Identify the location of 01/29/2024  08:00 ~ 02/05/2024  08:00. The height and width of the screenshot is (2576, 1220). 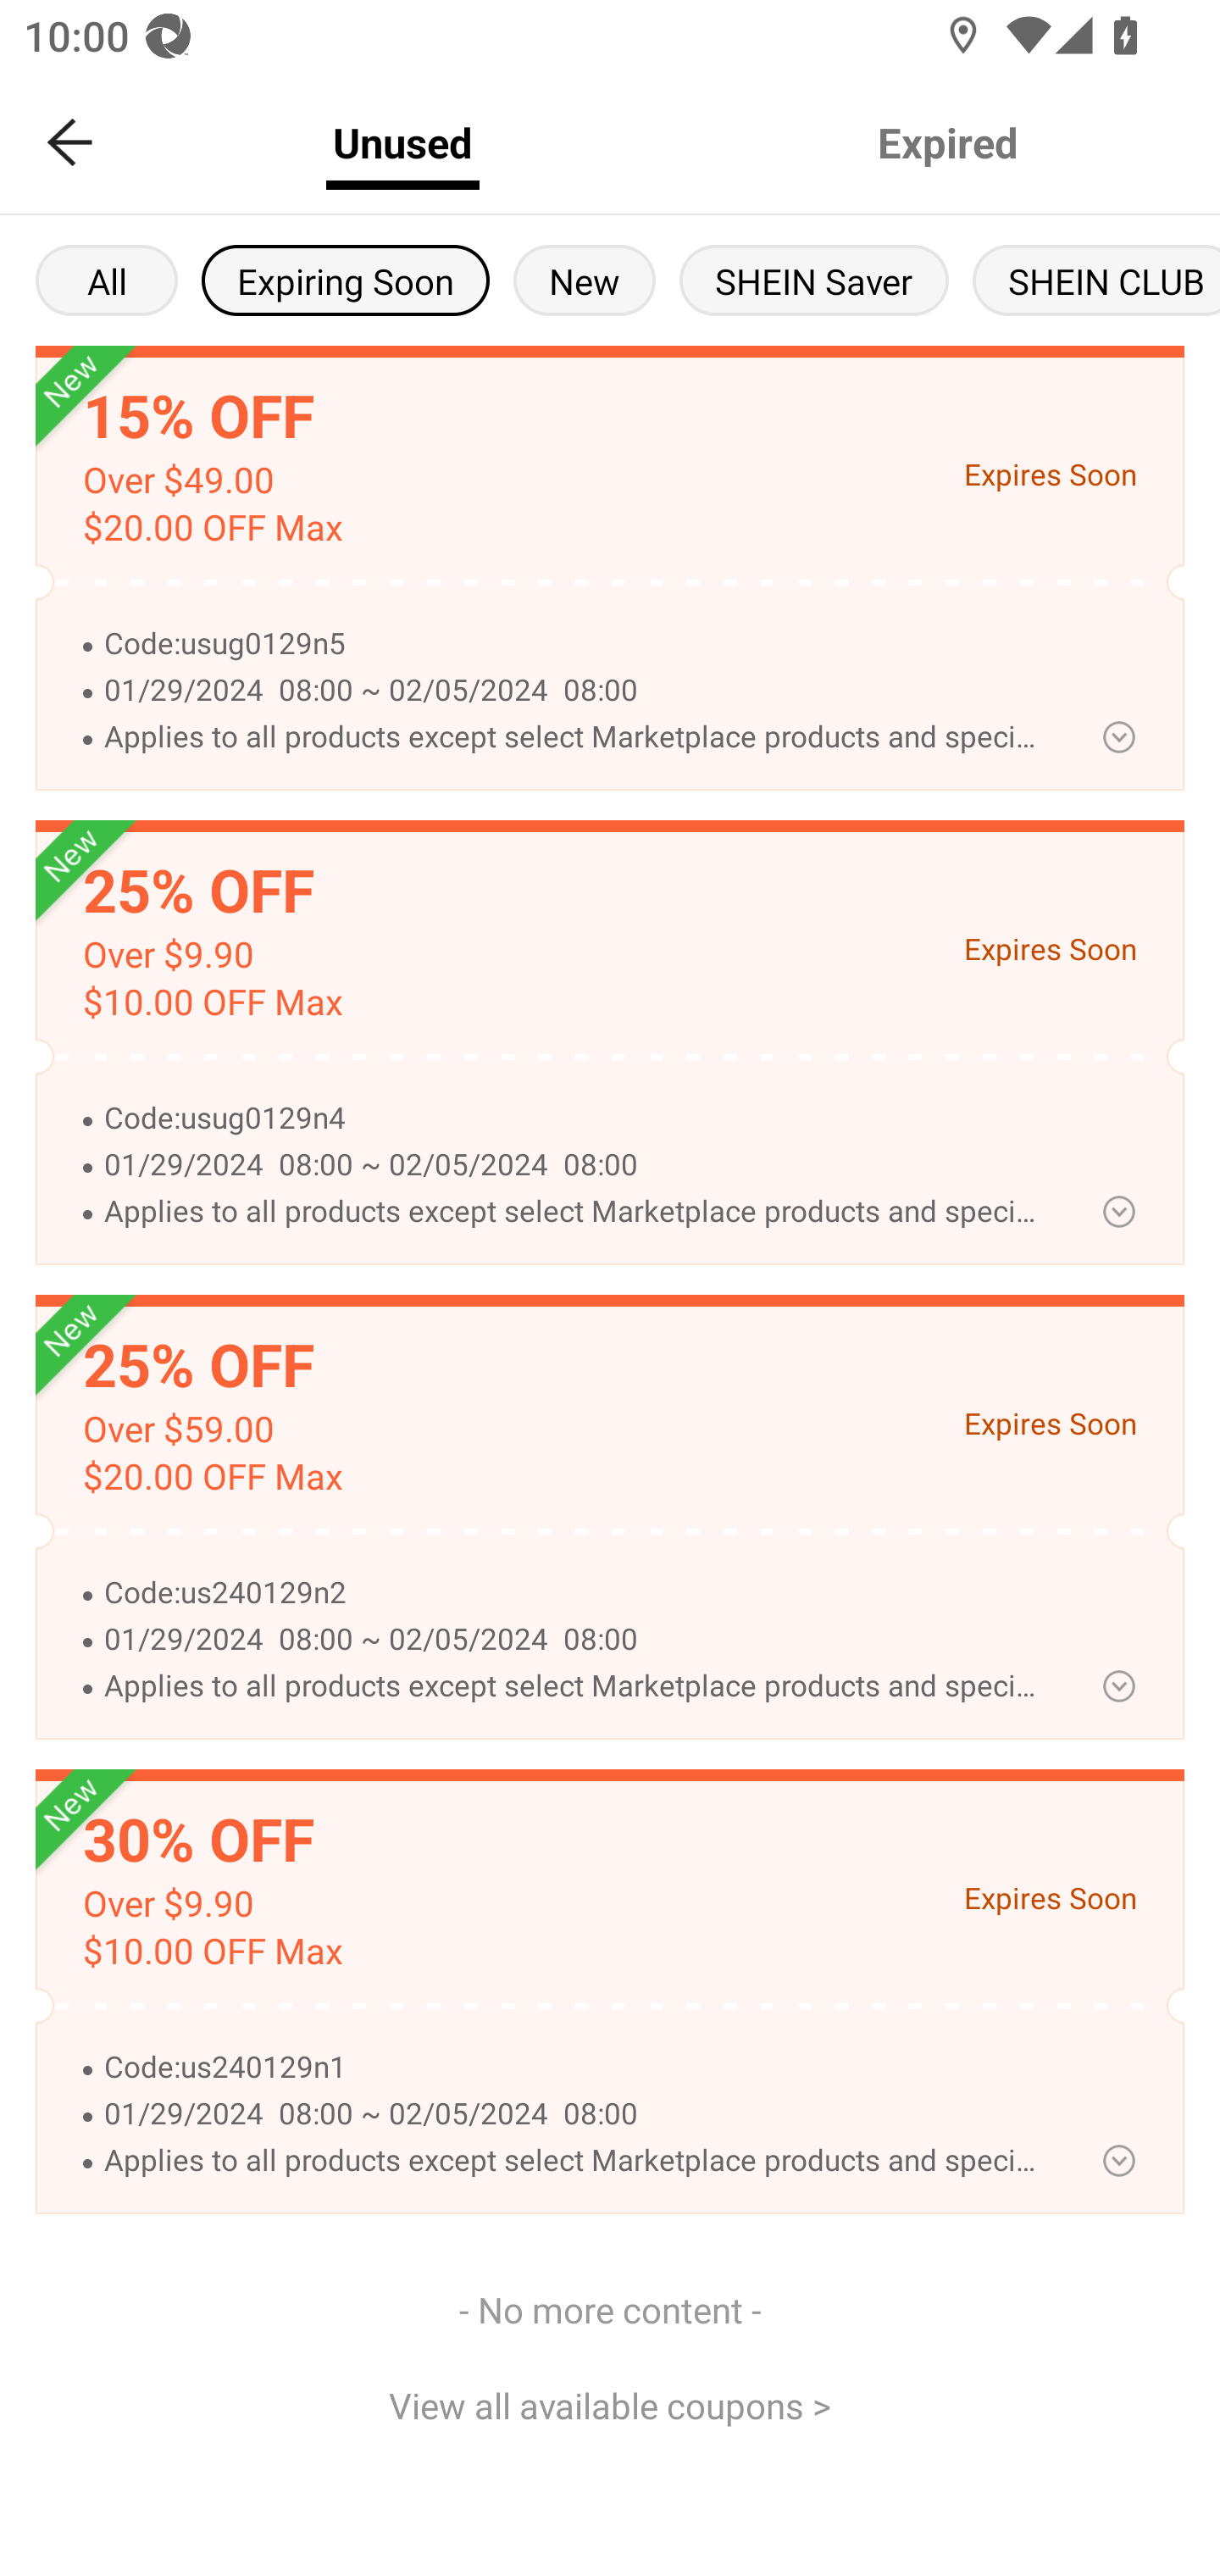
(575, 2115).